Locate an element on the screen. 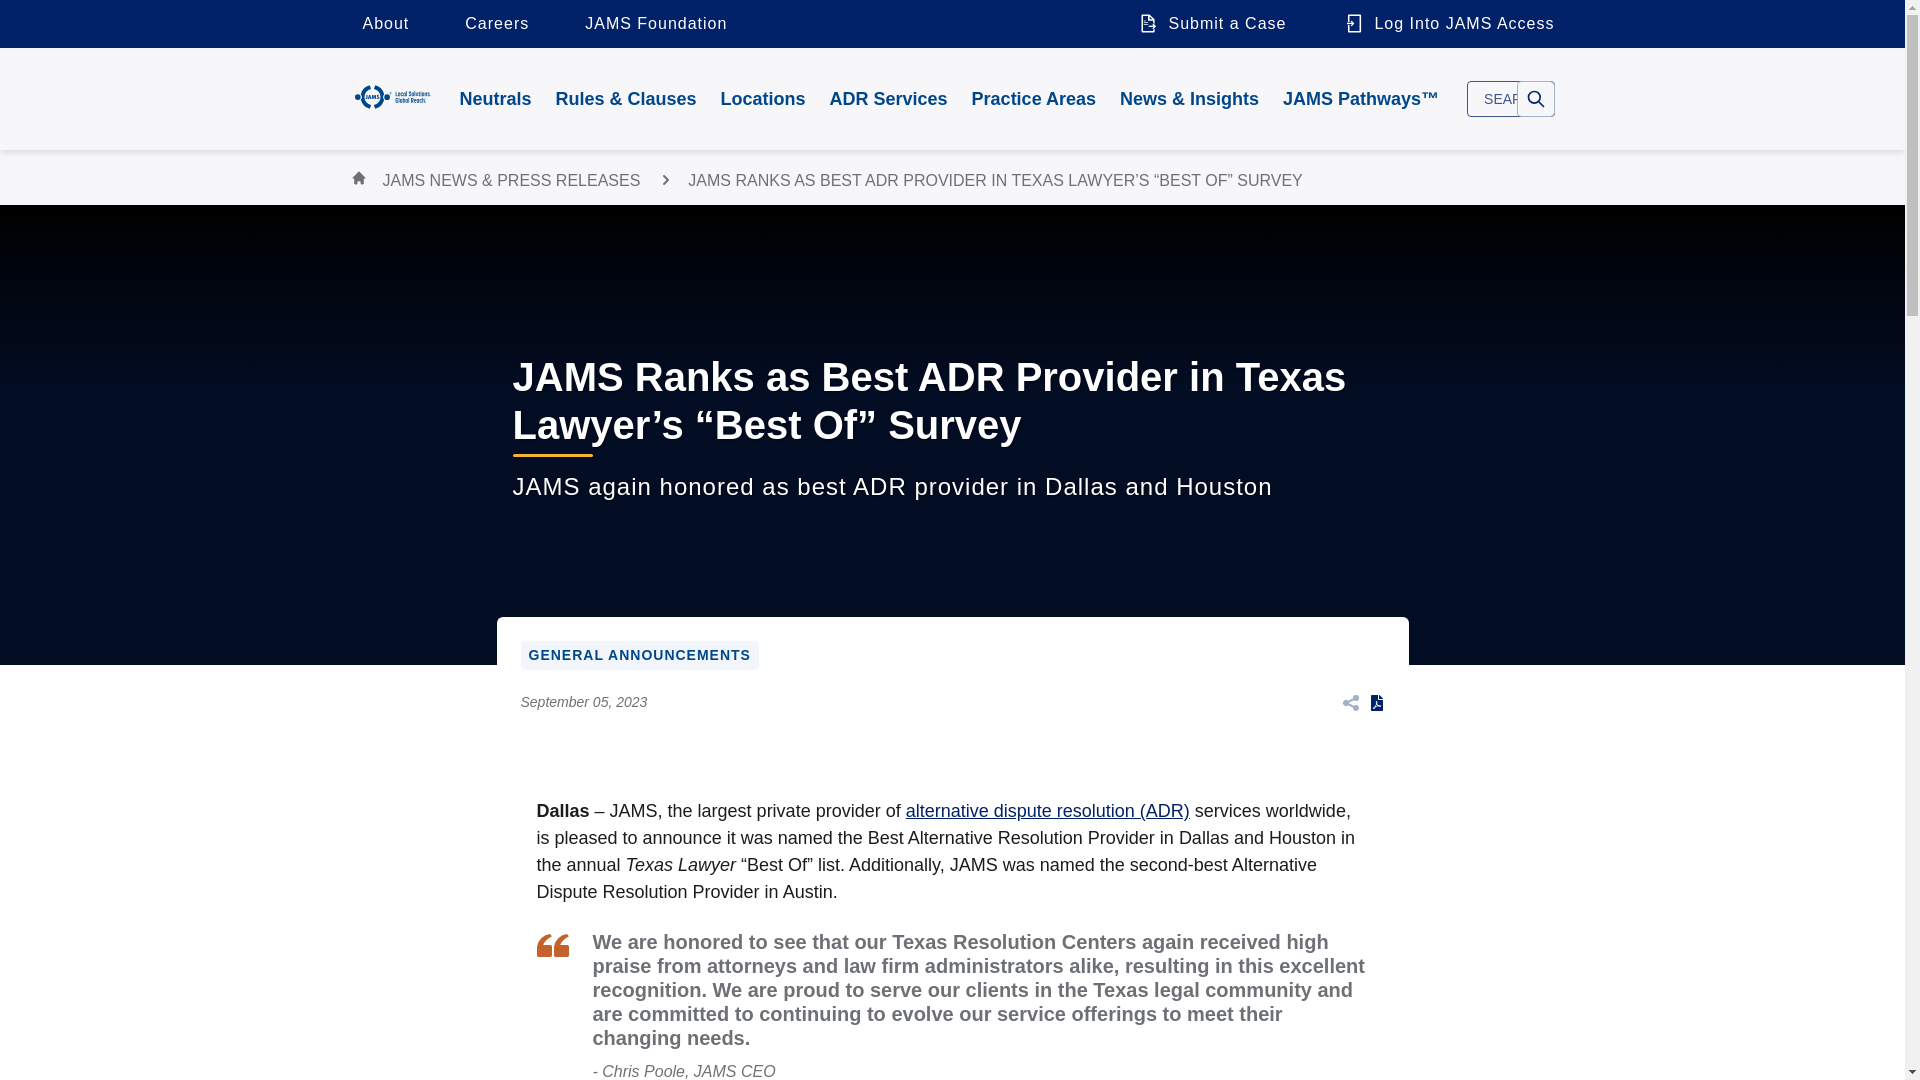 The width and height of the screenshot is (1920, 1080). About is located at coordinates (384, 24).